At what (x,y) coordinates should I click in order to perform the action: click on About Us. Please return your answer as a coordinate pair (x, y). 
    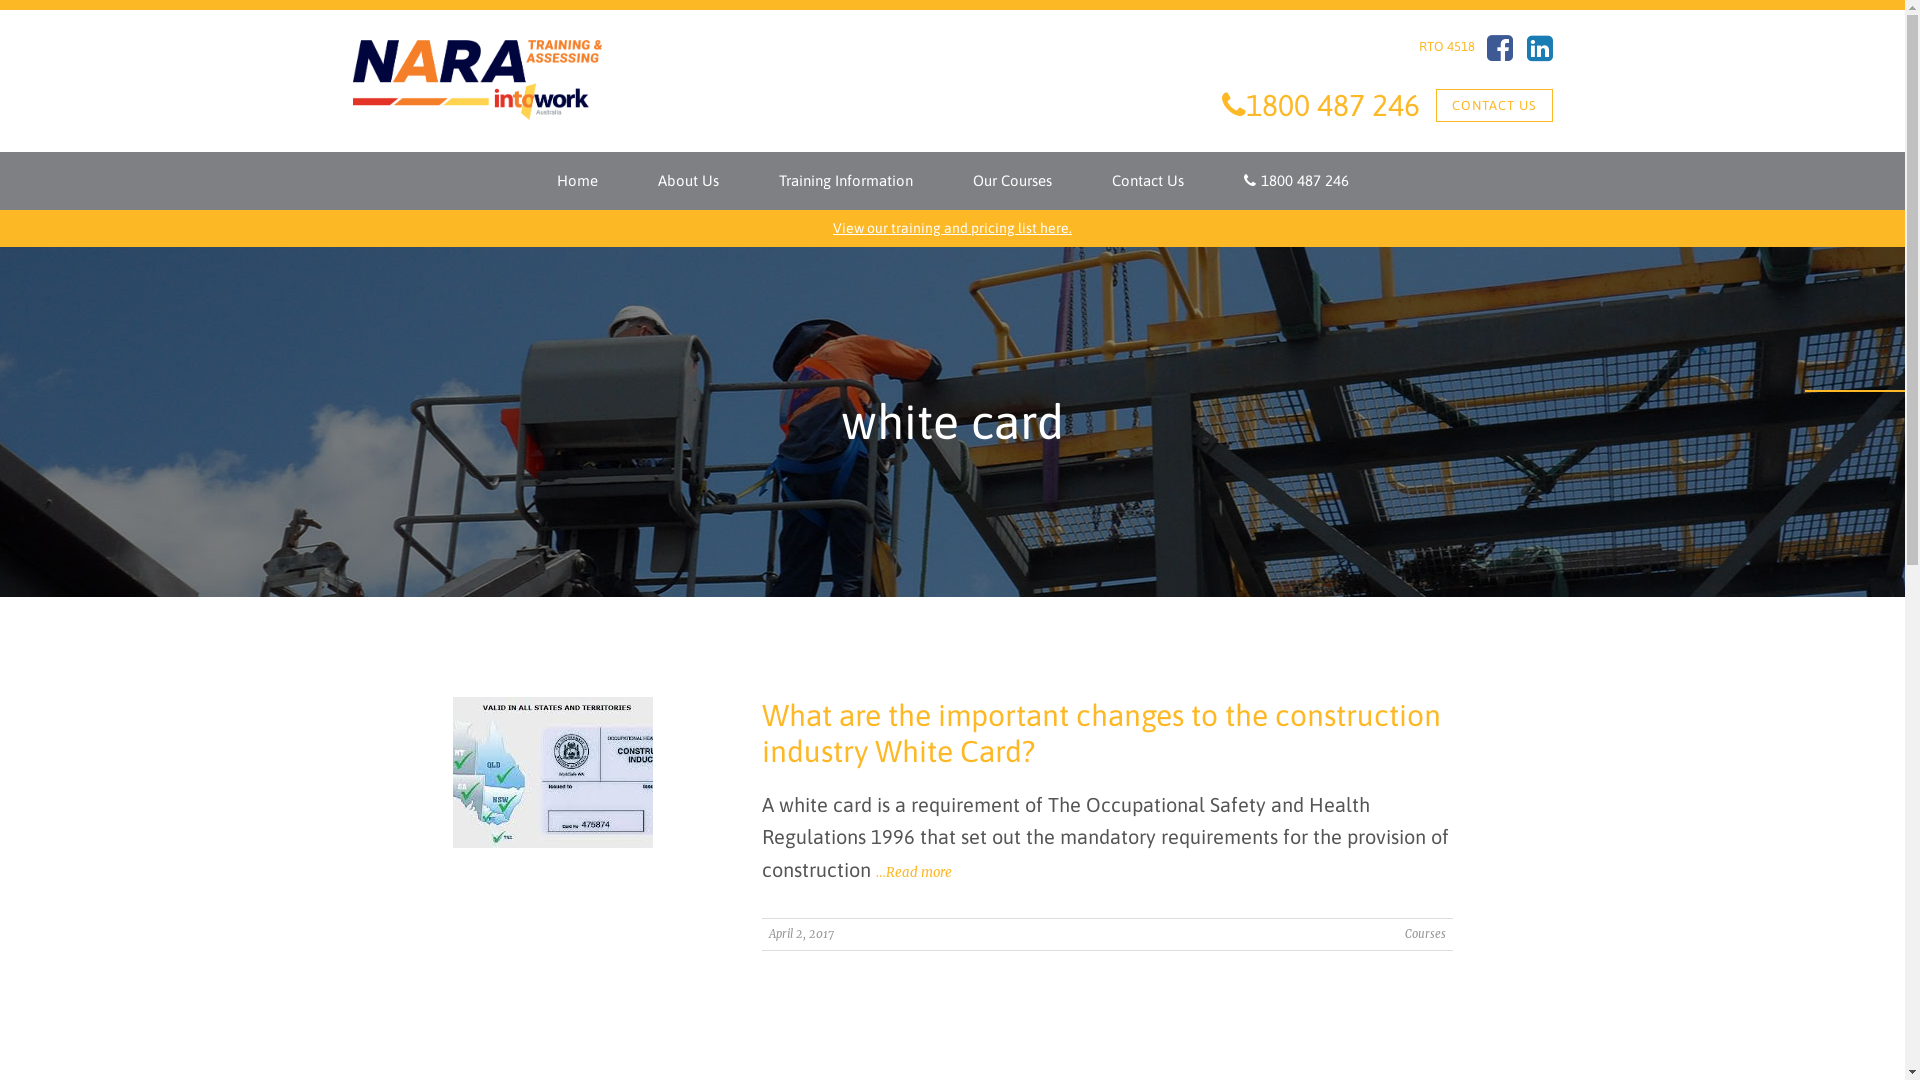
    Looking at the image, I should click on (688, 181).